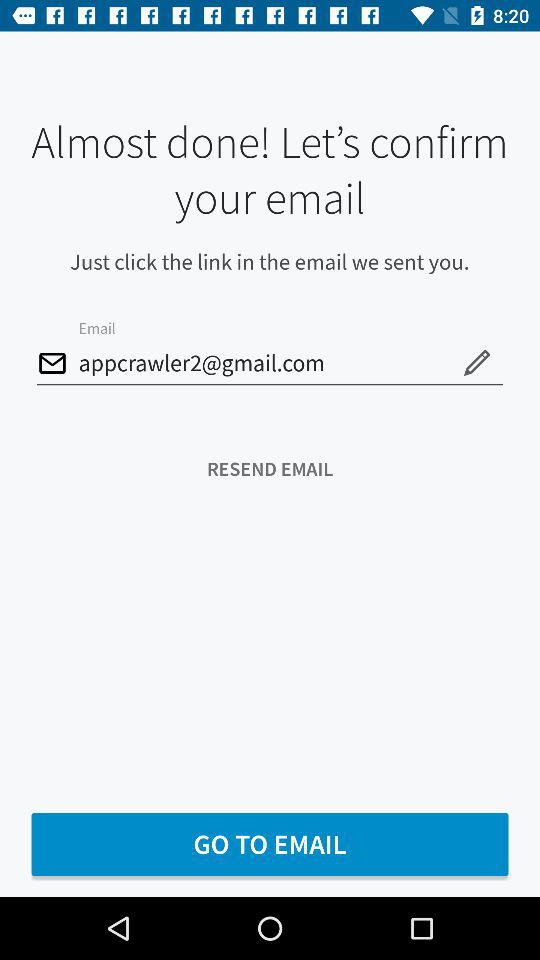 The width and height of the screenshot is (540, 960). What do you see at coordinates (270, 468) in the screenshot?
I see `flip to resend email item` at bounding box center [270, 468].